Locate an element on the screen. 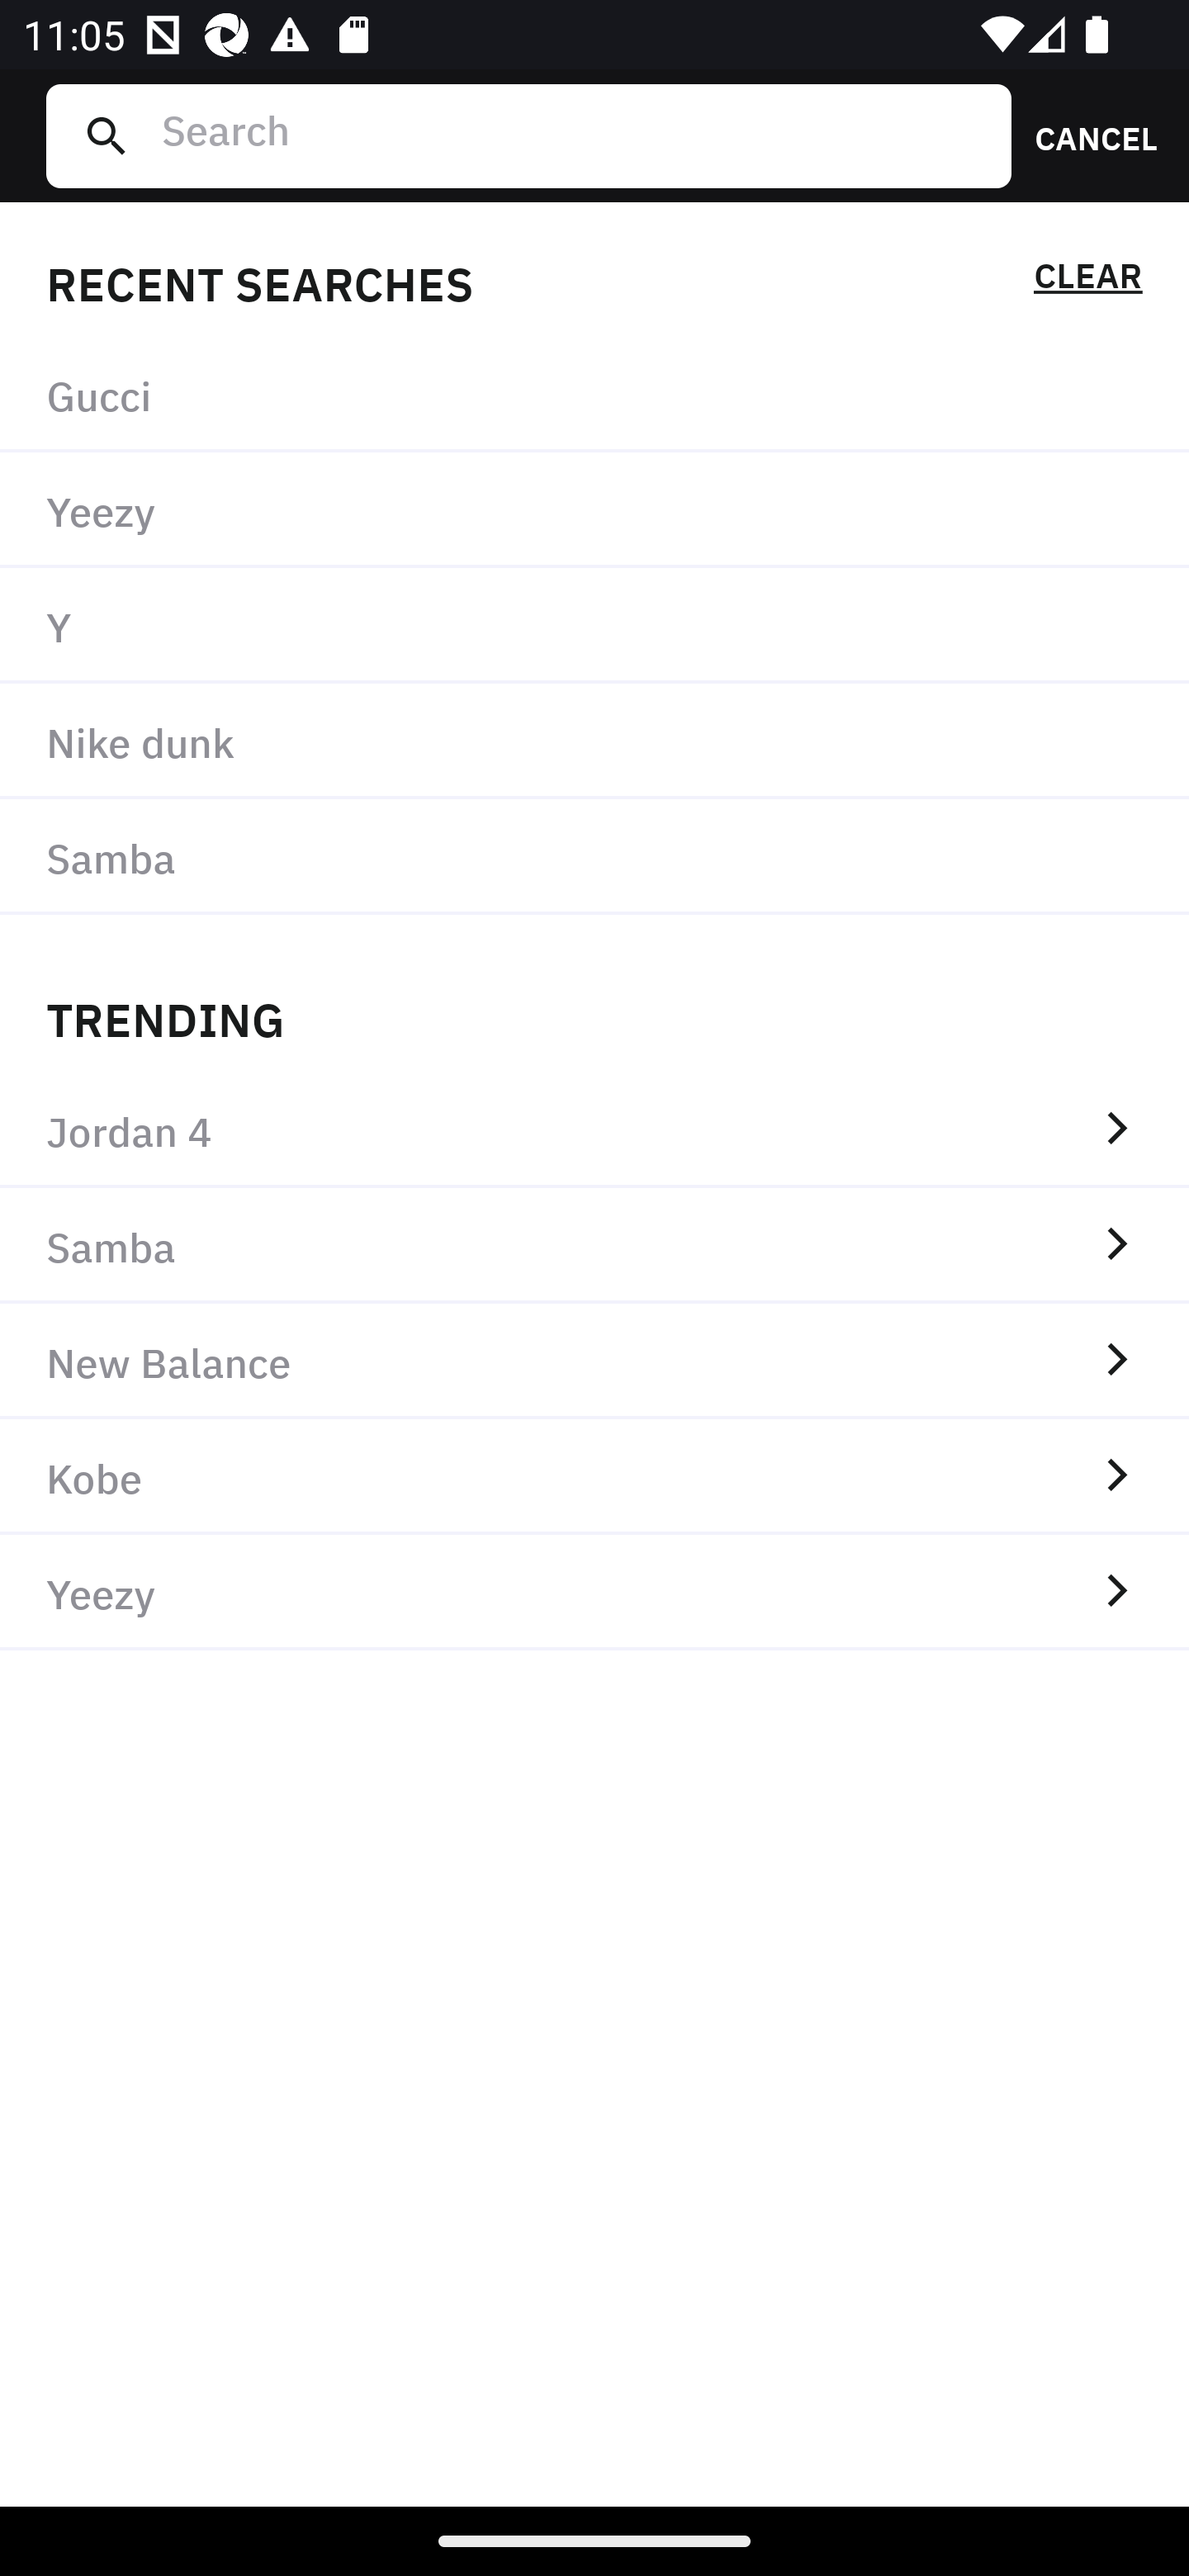 The width and height of the screenshot is (1189, 2576). New Balance  is located at coordinates (594, 1361).